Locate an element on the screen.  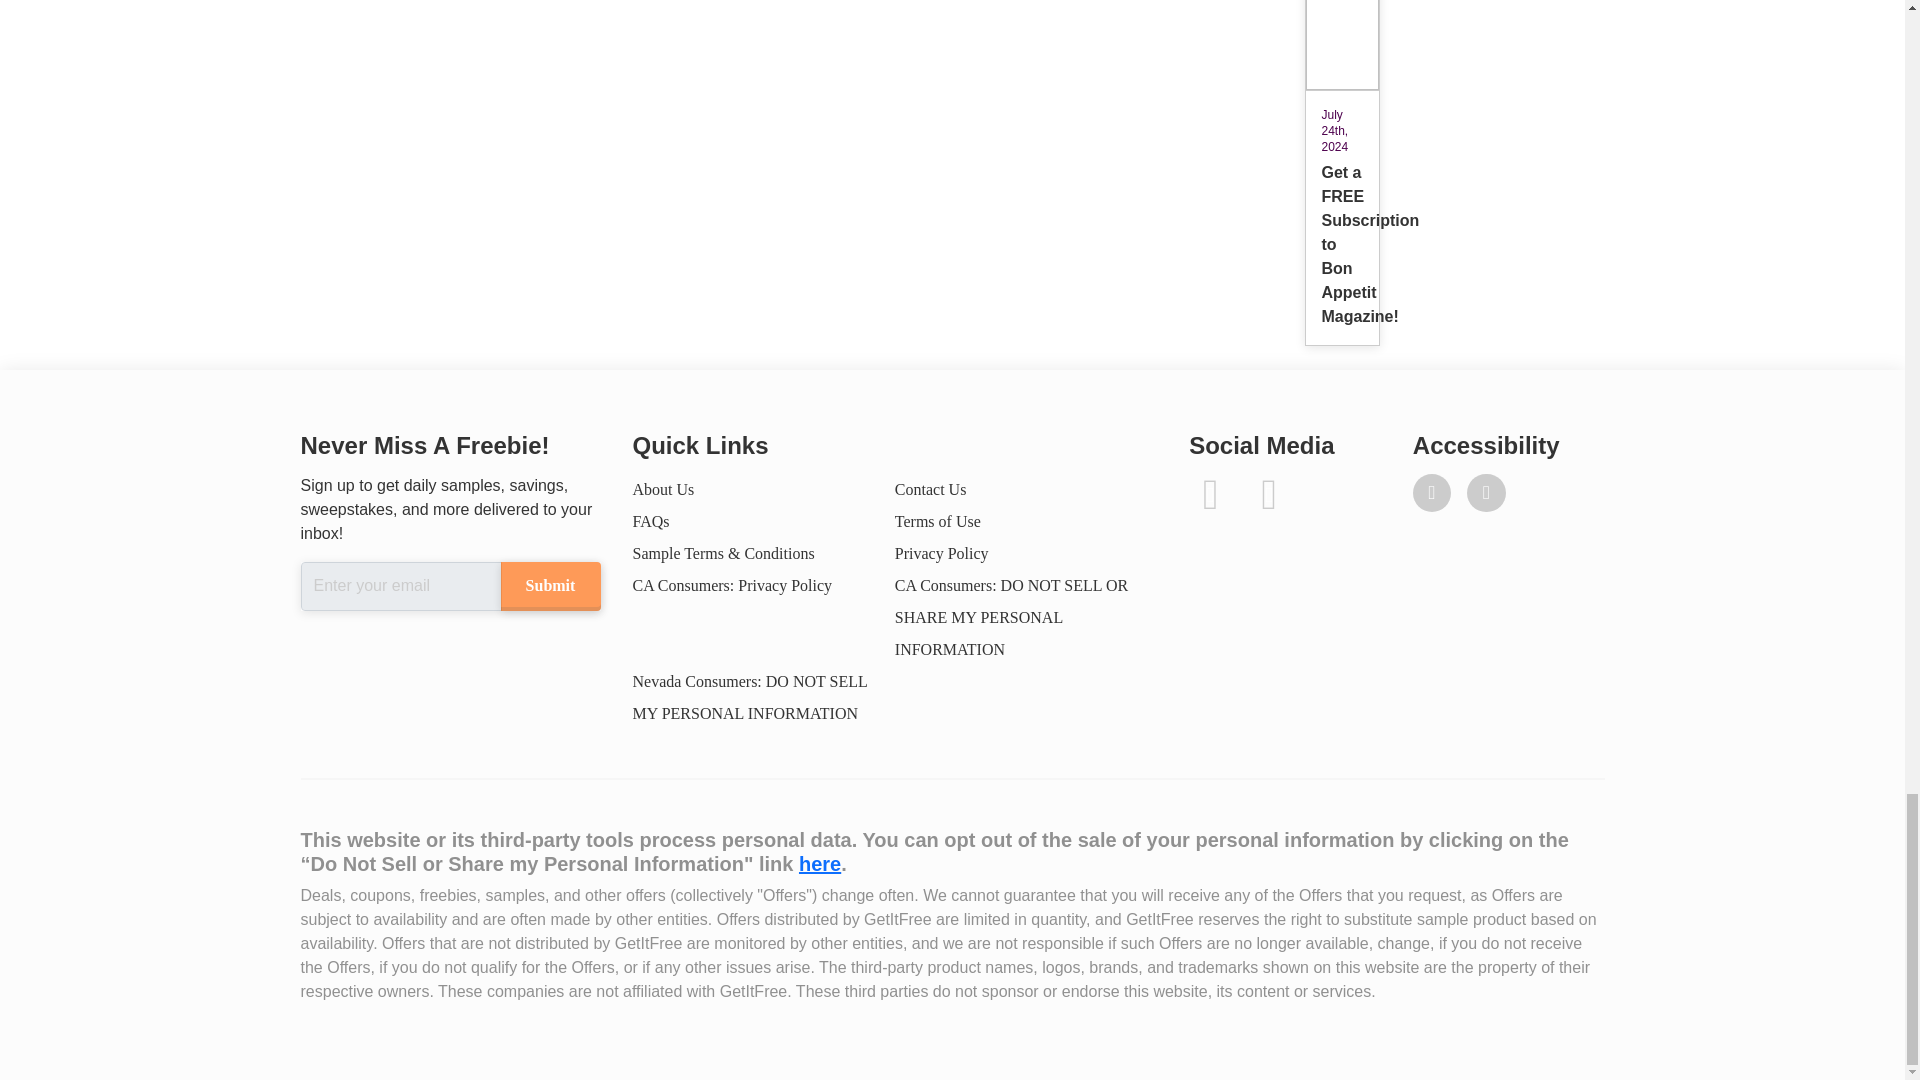
CA Consumers: DO NOT SELL OR SHARE MY PERSONAL INFORMATION is located at coordinates (1011, 616).